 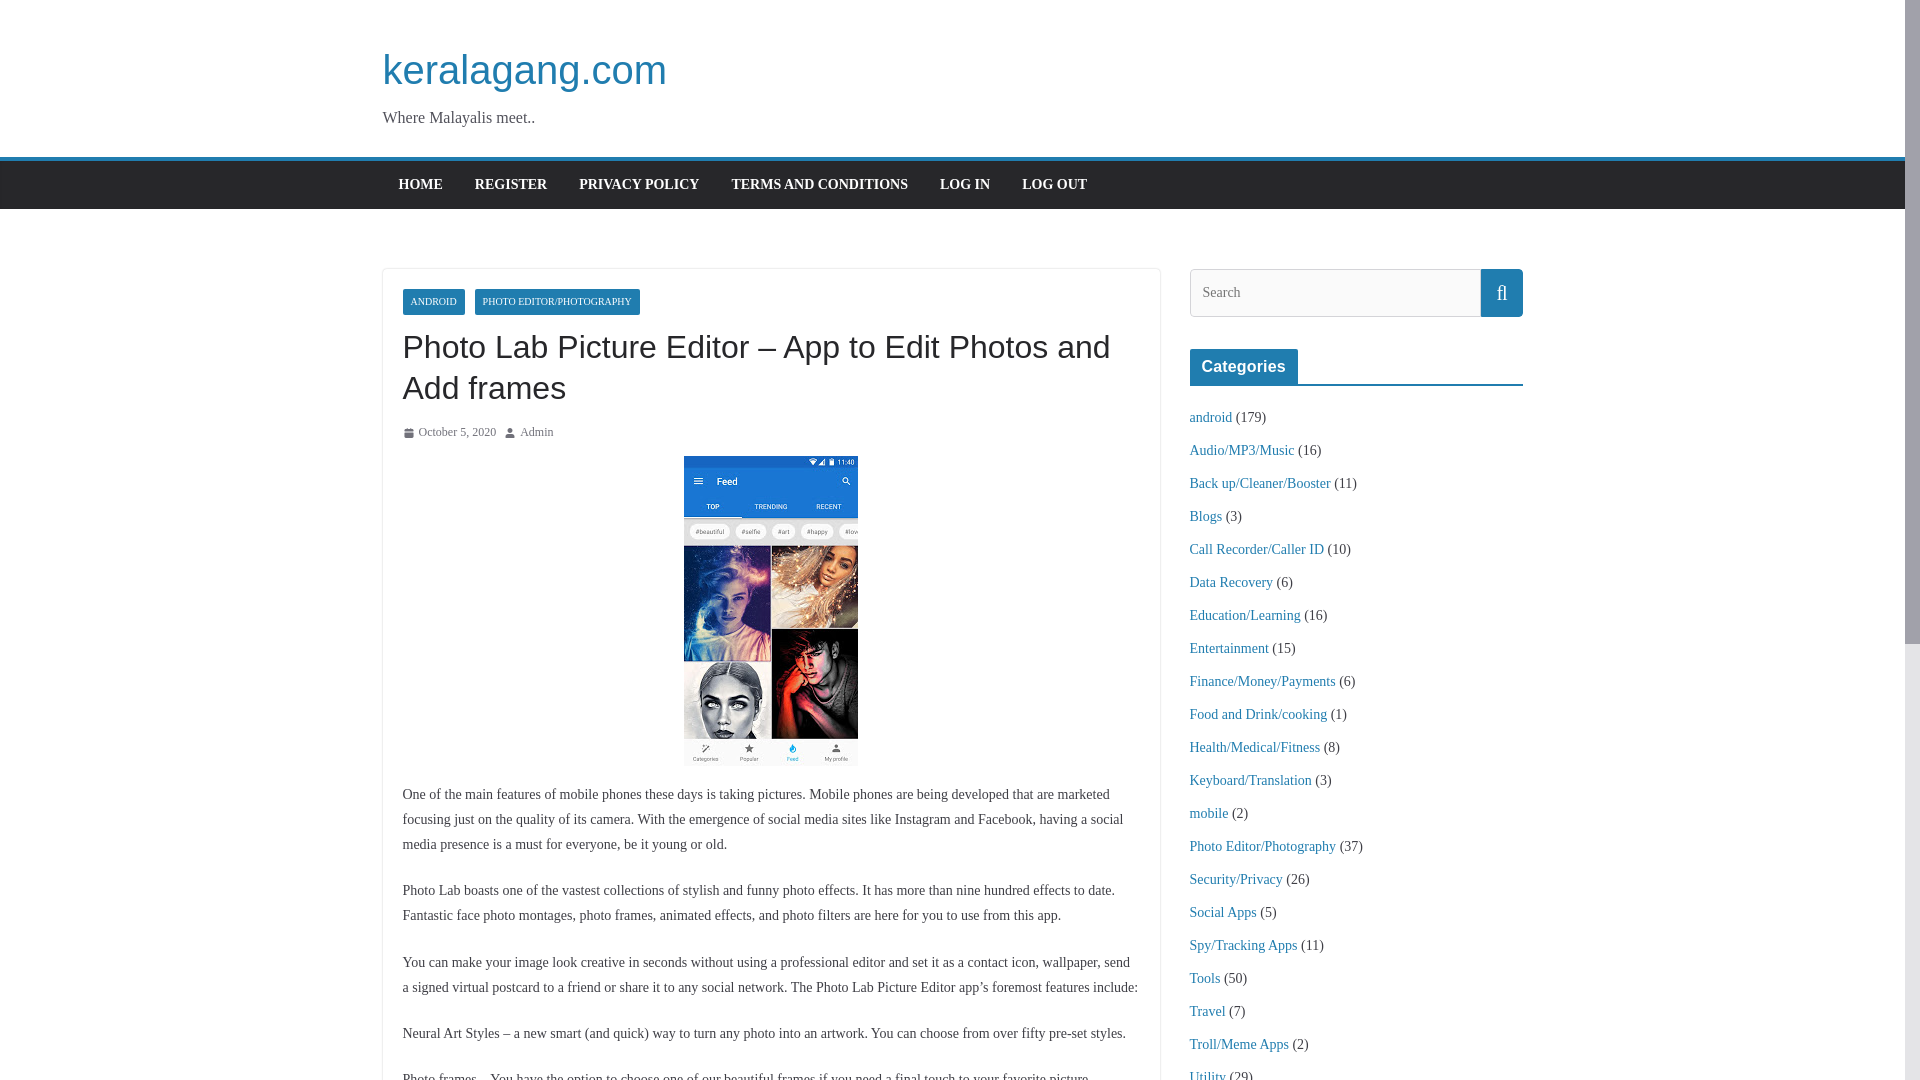 What do you see at coordinates (820, 184) in the screenshot?
I see `TERMS AND CONDITIONS` at bounding box center [820, 184].